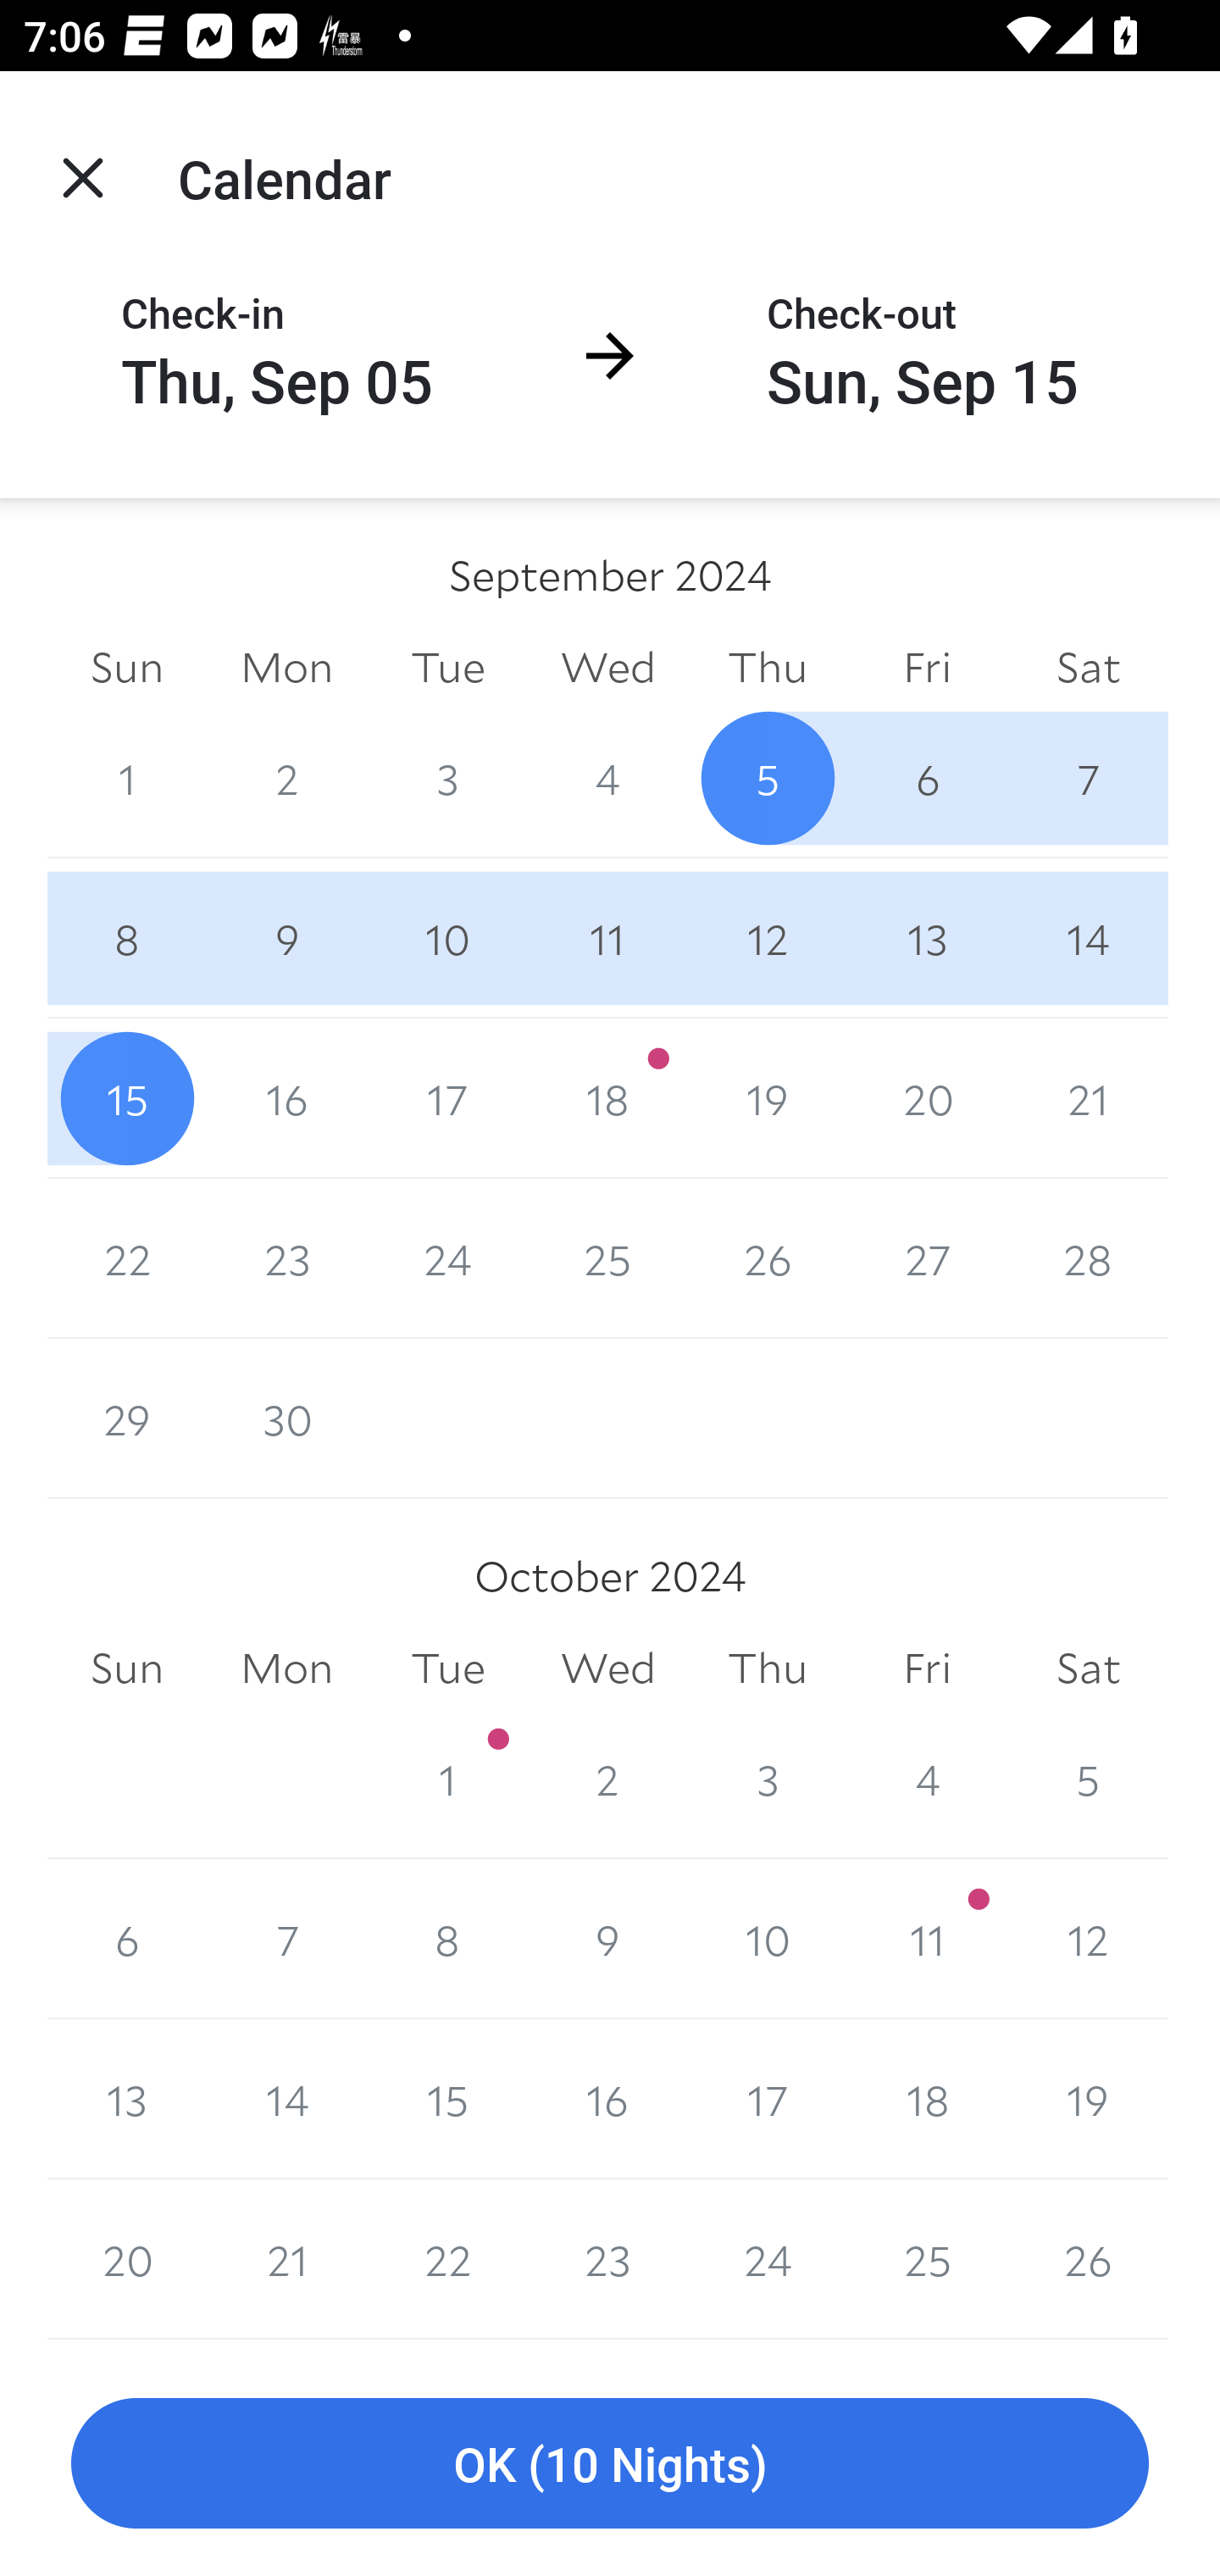 The height and width of the screenshot is (2576, 1220). I want to click on 29 29 September 2024, so click(127, 1418).